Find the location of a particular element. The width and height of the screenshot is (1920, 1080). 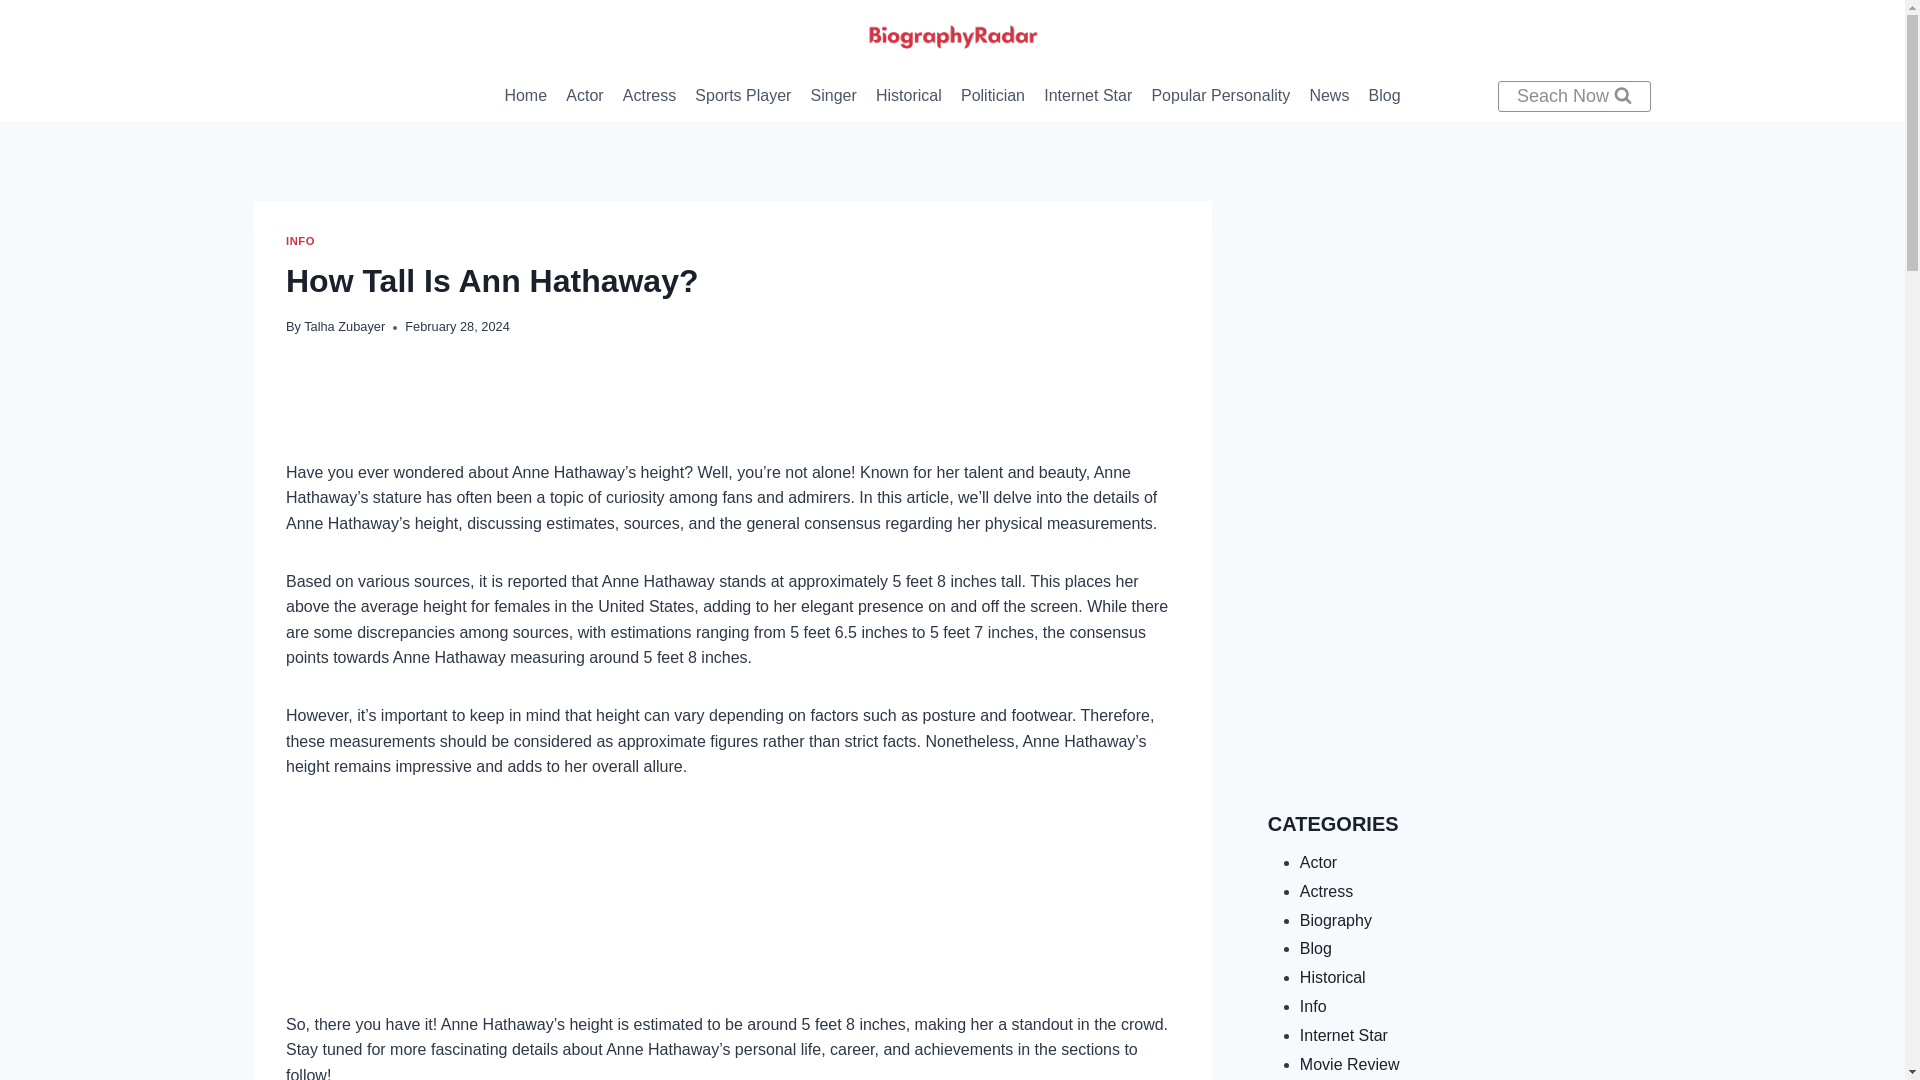

Seach Now is located at coordinates (1574, 96).